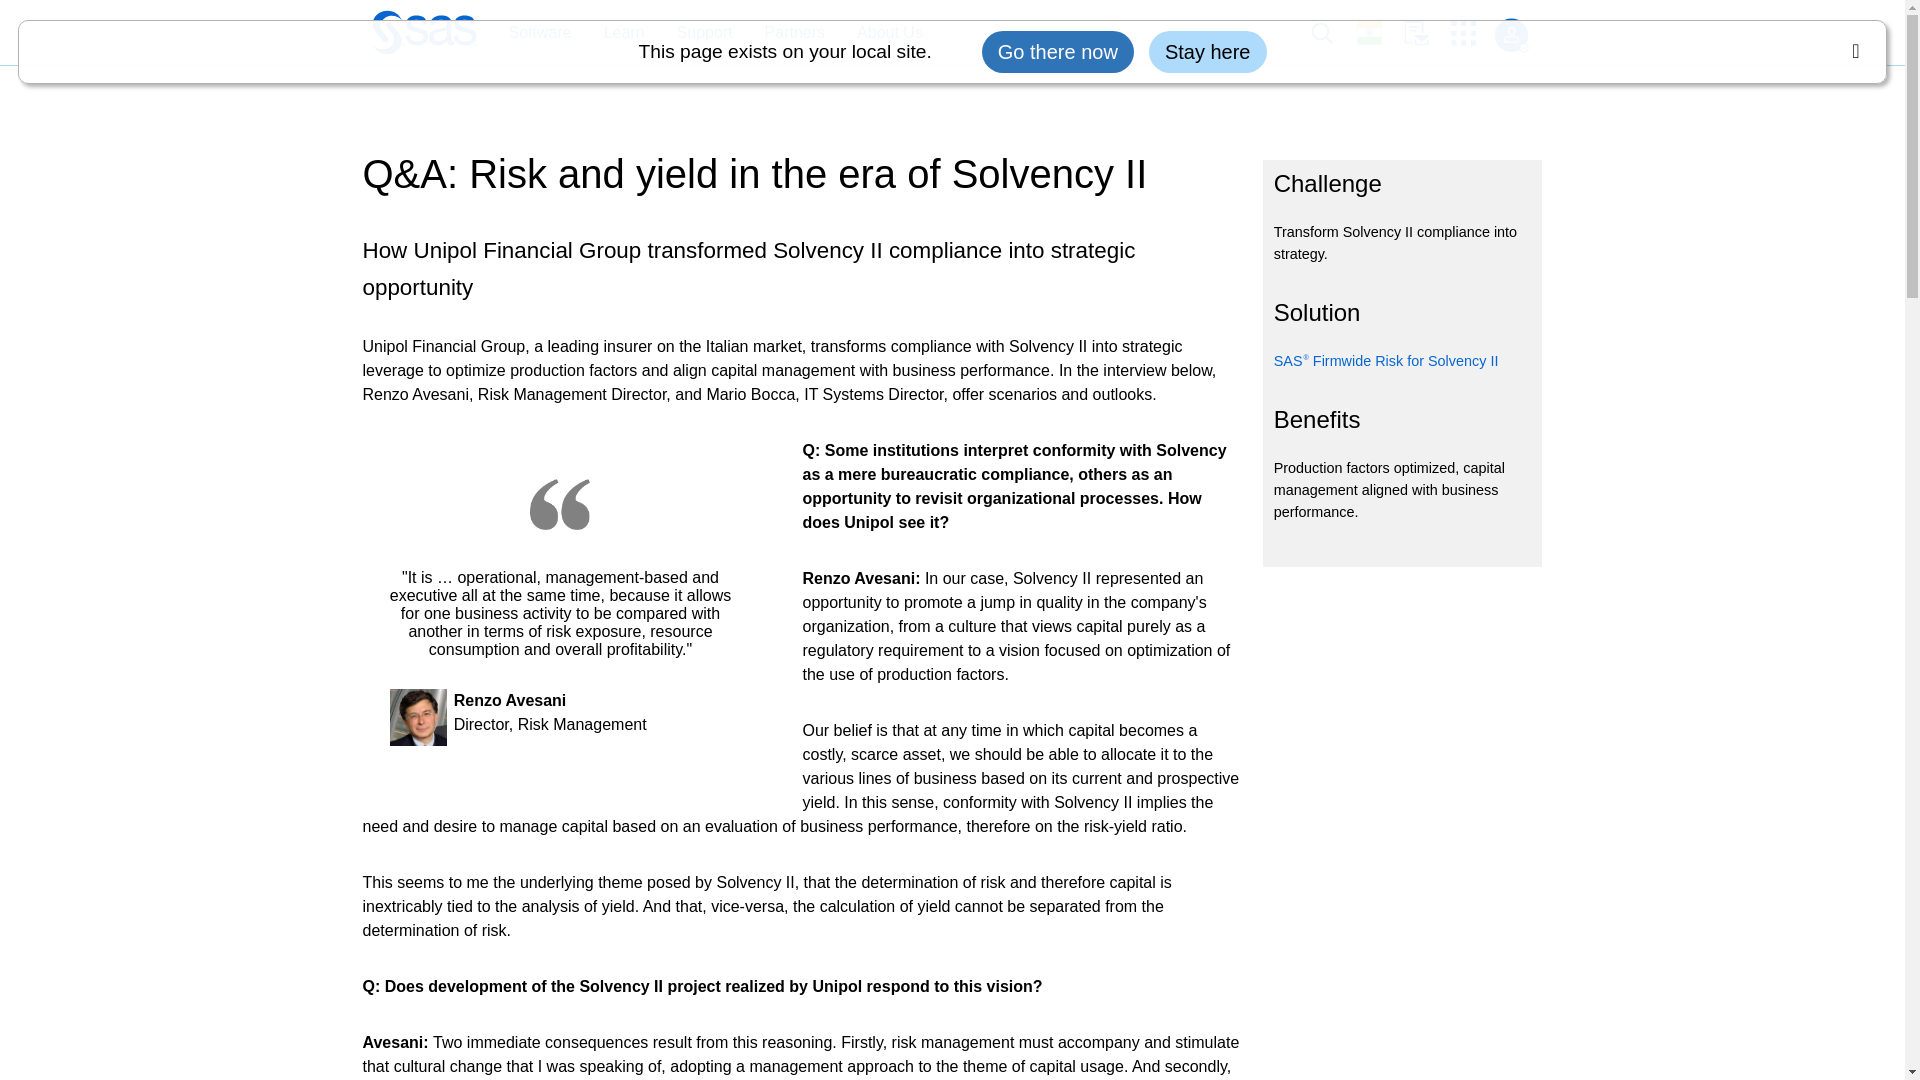 The width and height of the screenshot is (1920, 1080). Describe the element at coordinates (624, 33) in the screenshot. I see `Learn` at that location.